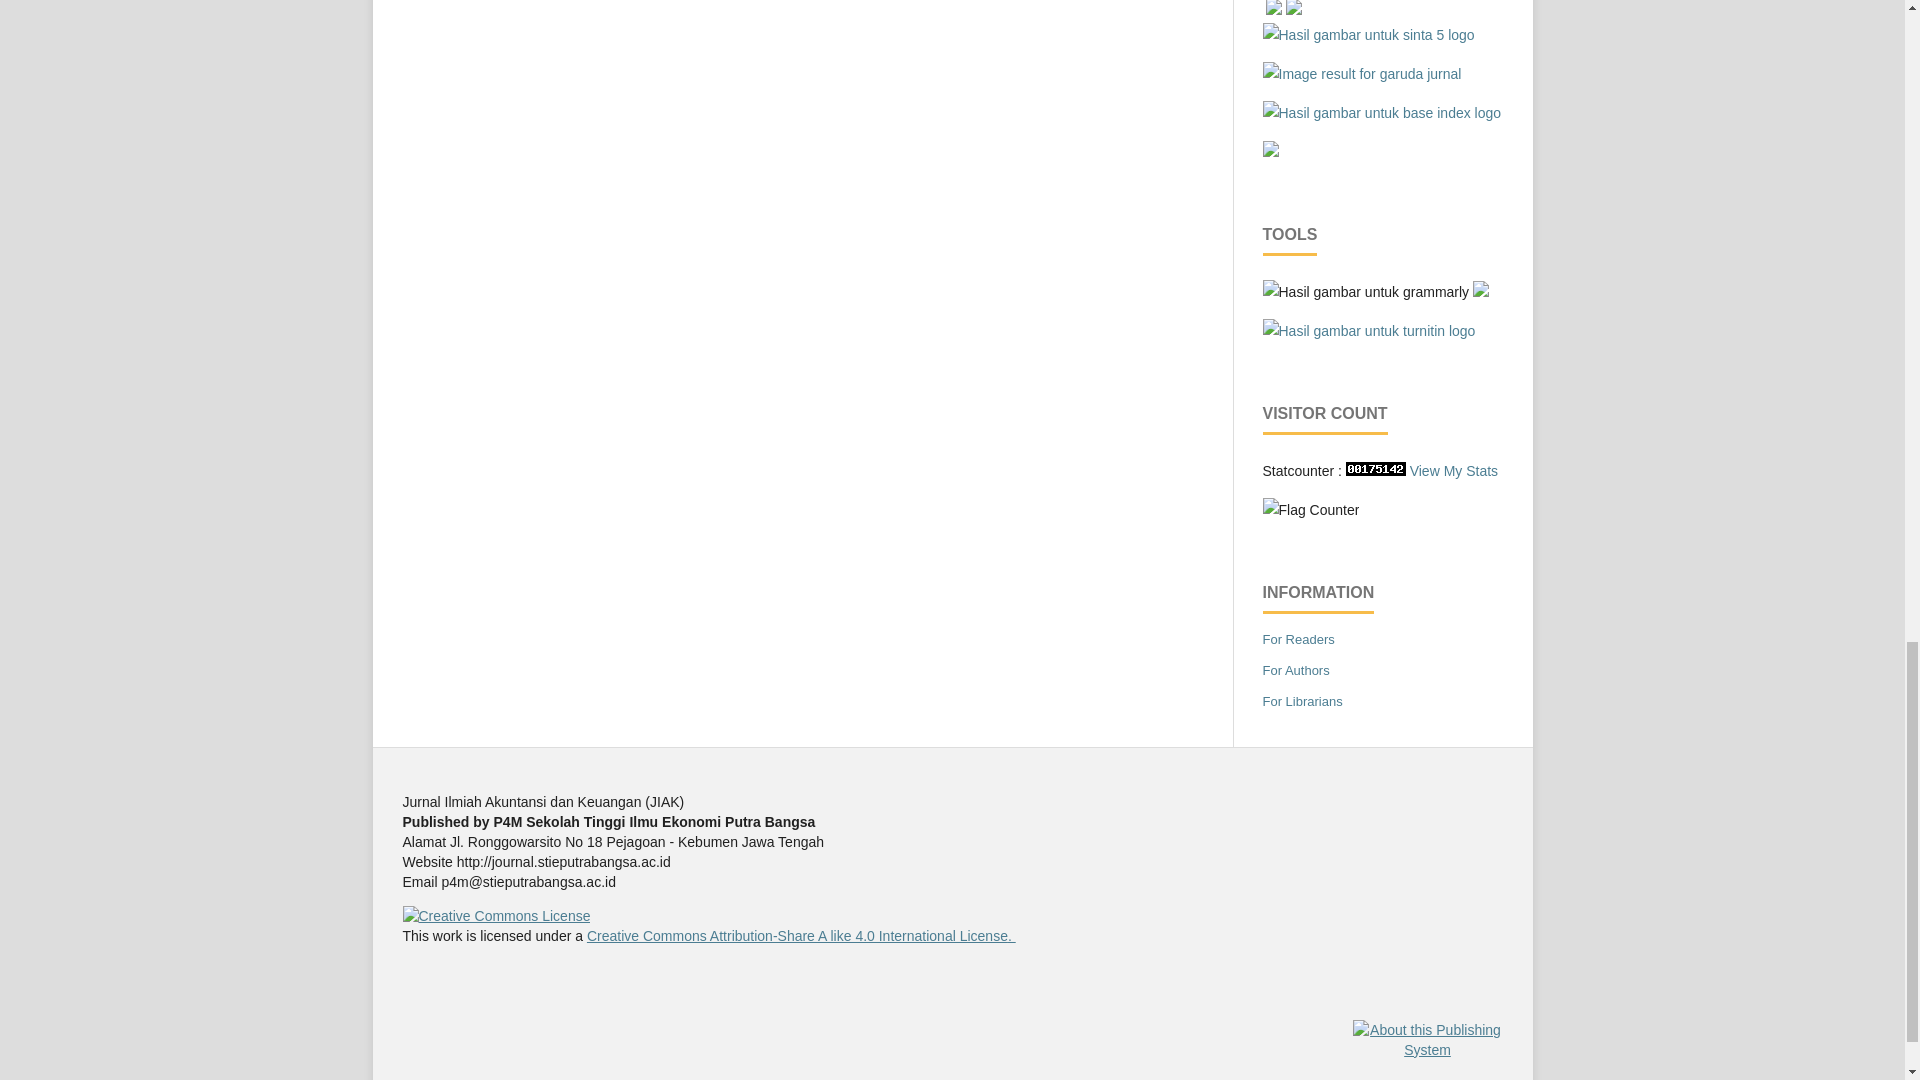 This screenshot has height=1080, width=1920. I want to click on Base, so click(1381, 112).